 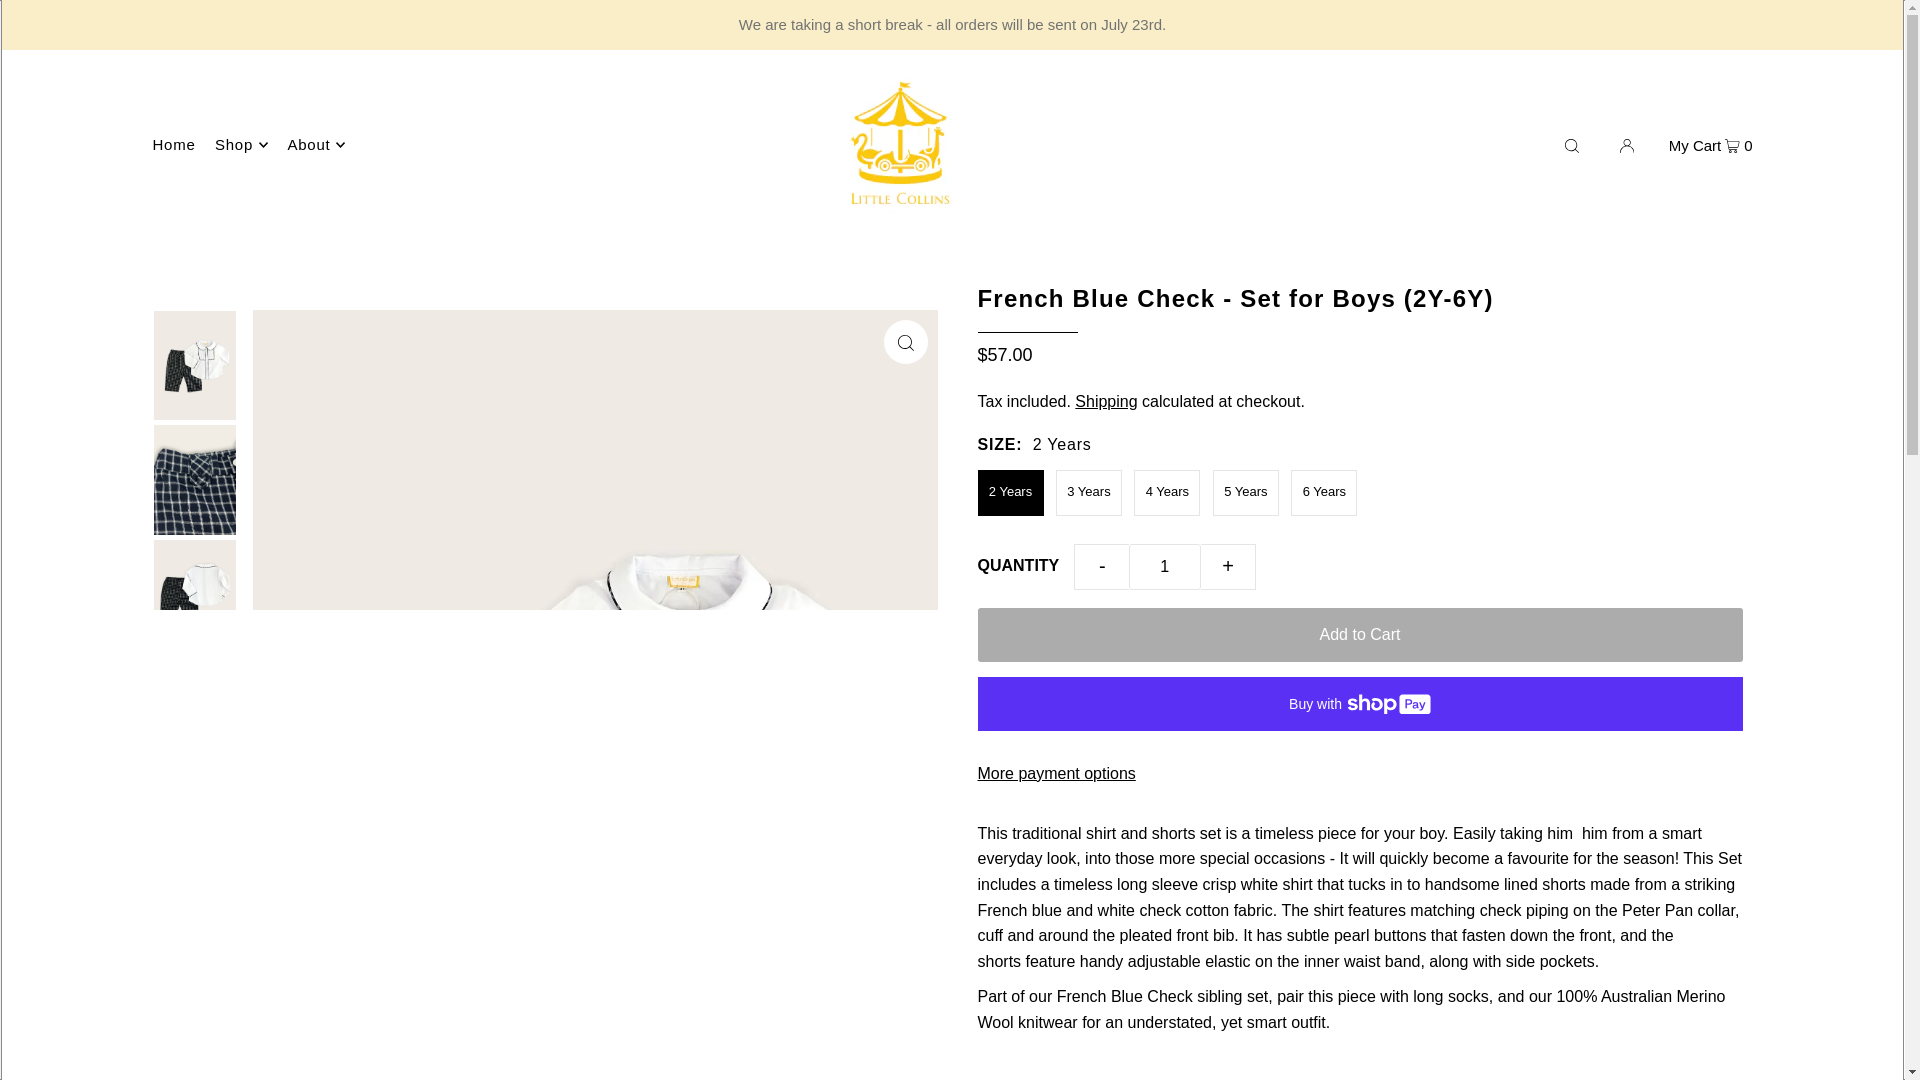 I want to click on Shop, so click(x=242, y=144).